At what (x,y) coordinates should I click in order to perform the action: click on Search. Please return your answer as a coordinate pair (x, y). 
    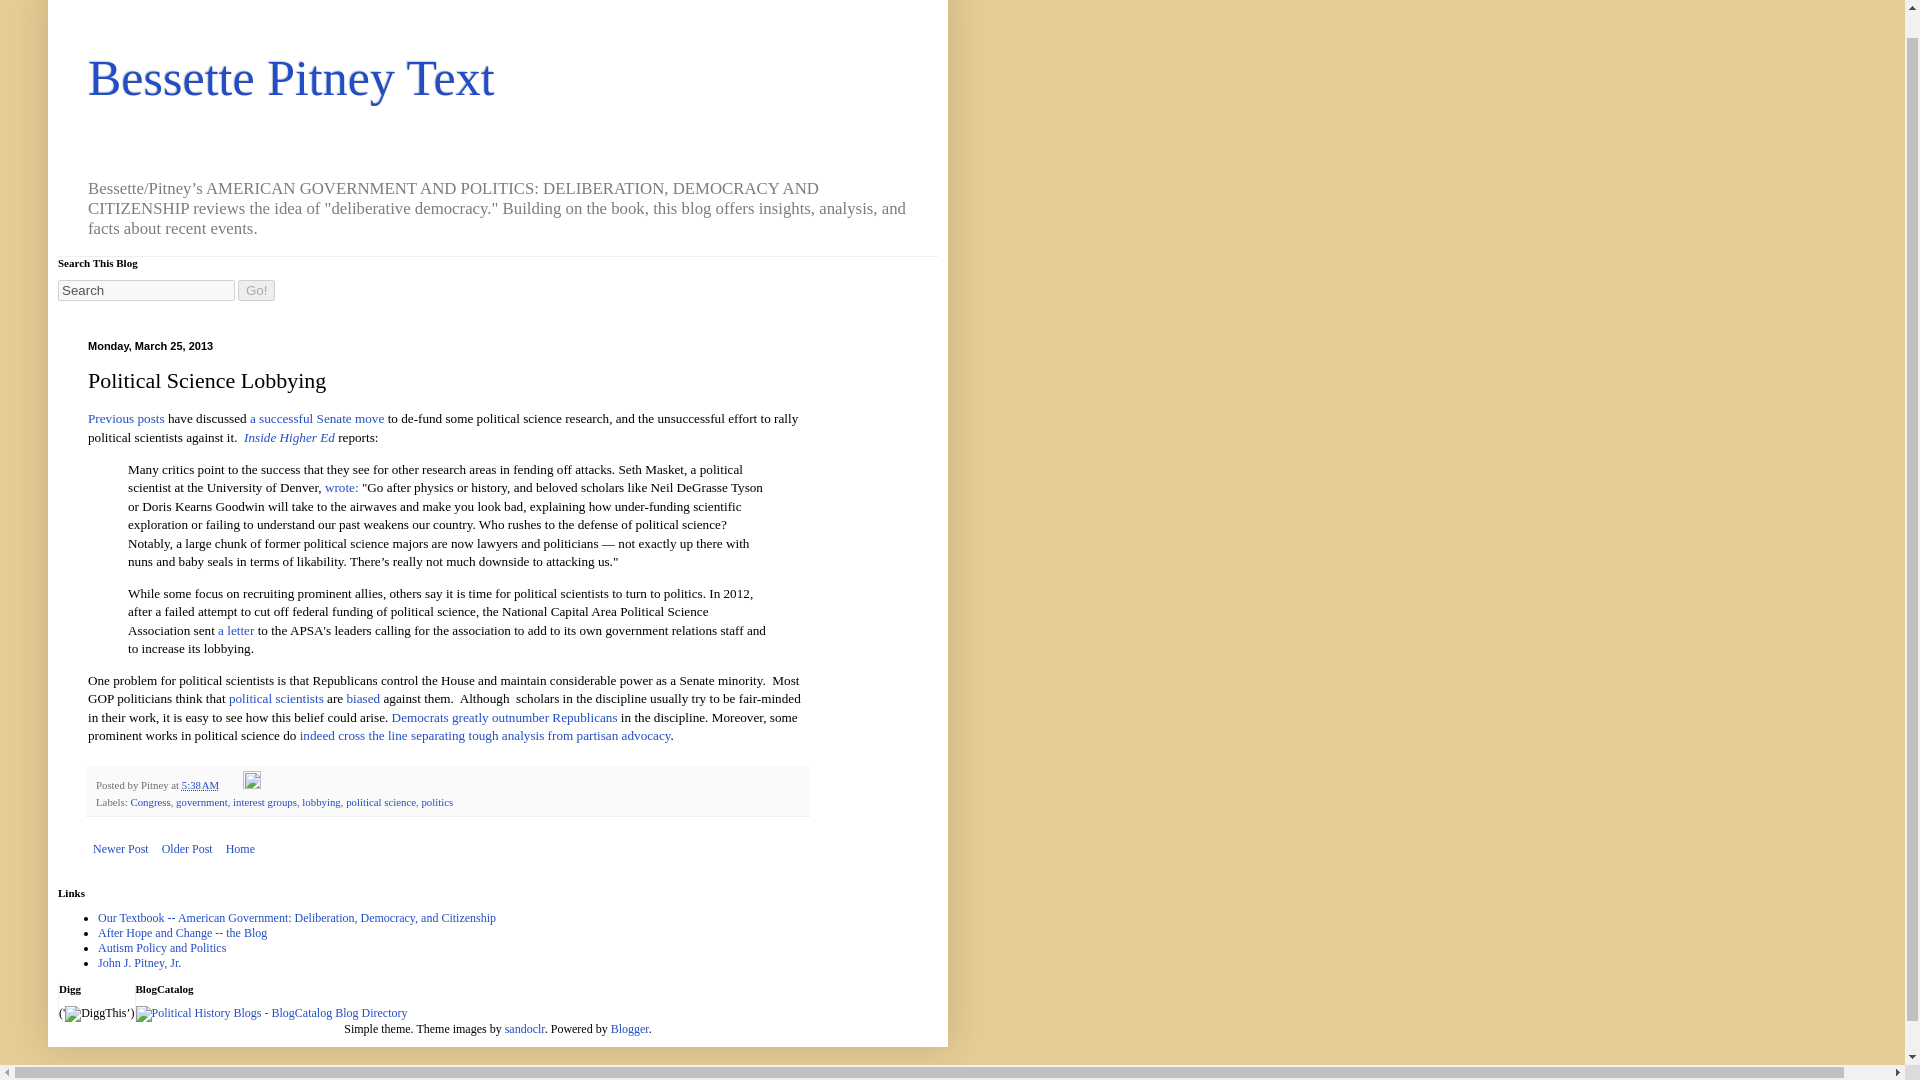
    Looking at the image, I should click on (146, 290).